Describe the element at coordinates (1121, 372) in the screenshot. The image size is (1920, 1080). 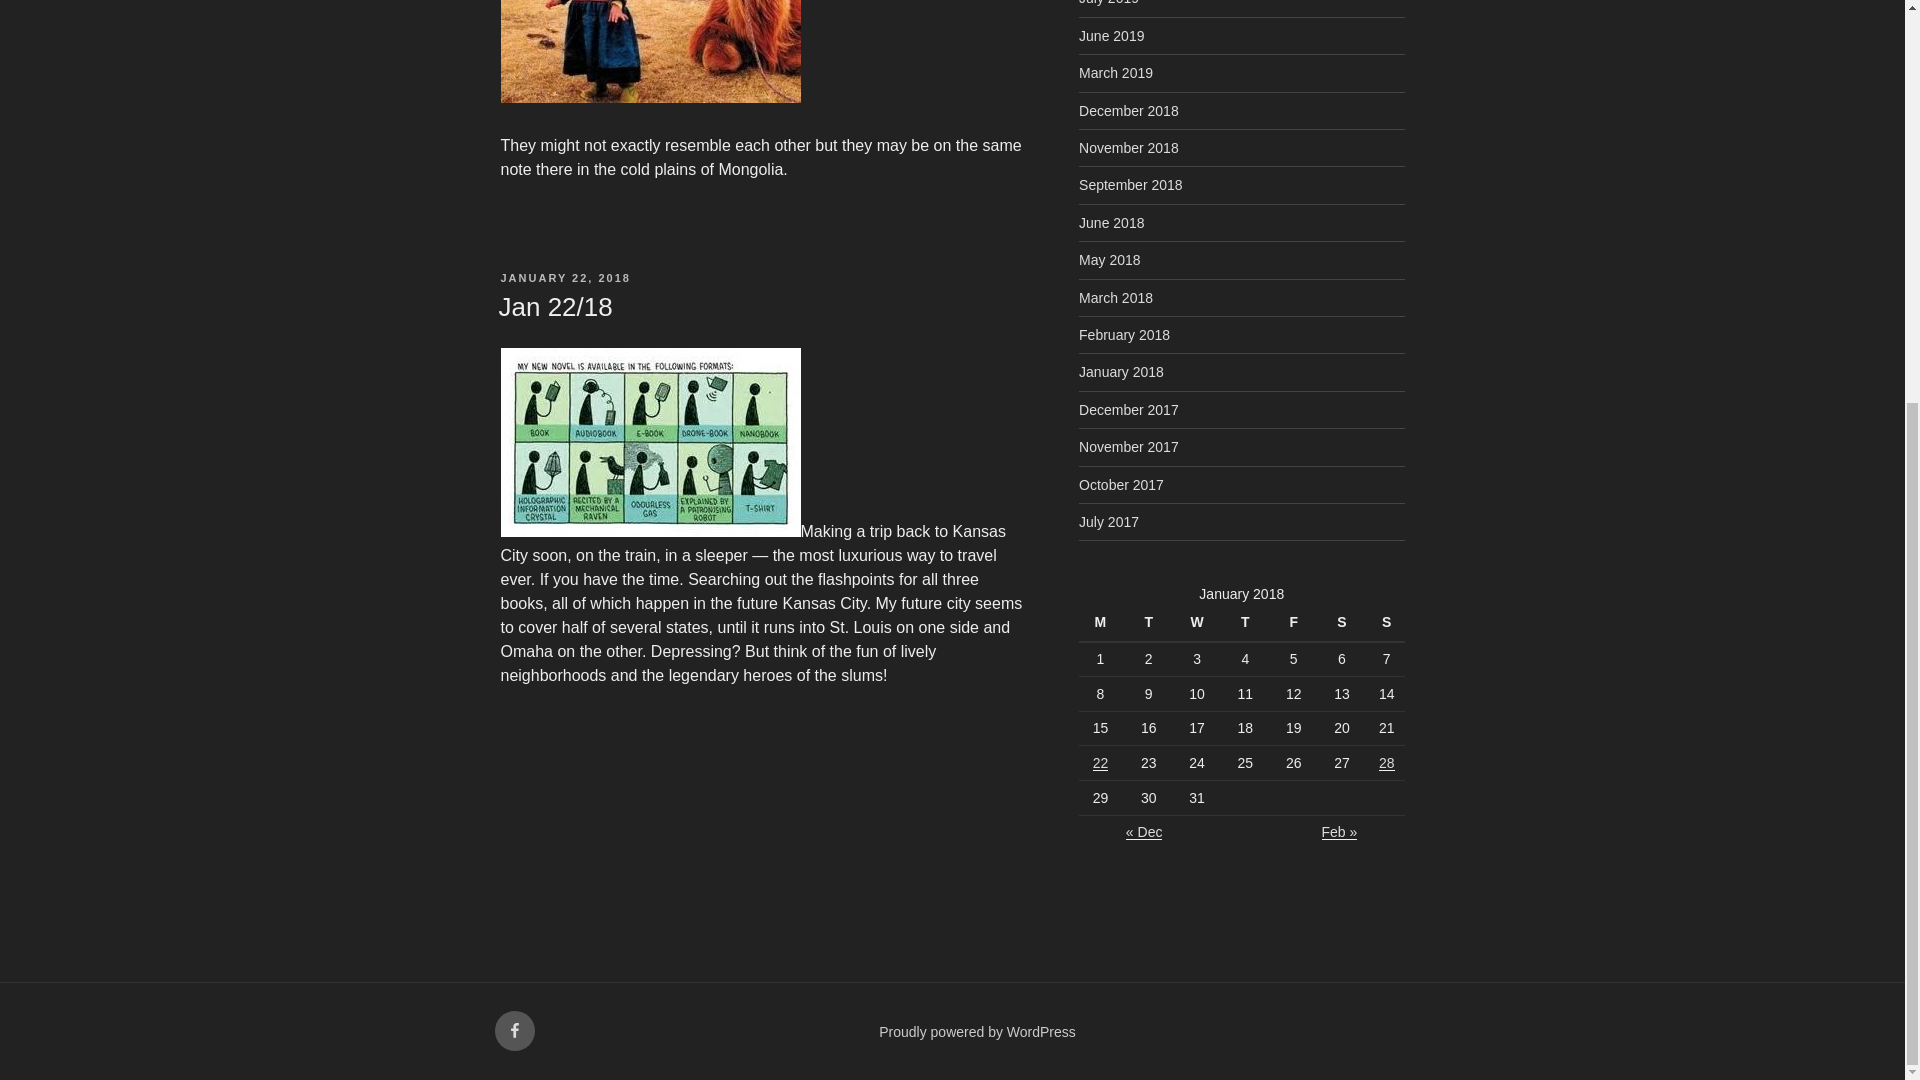
I see `January 2018` at that location.